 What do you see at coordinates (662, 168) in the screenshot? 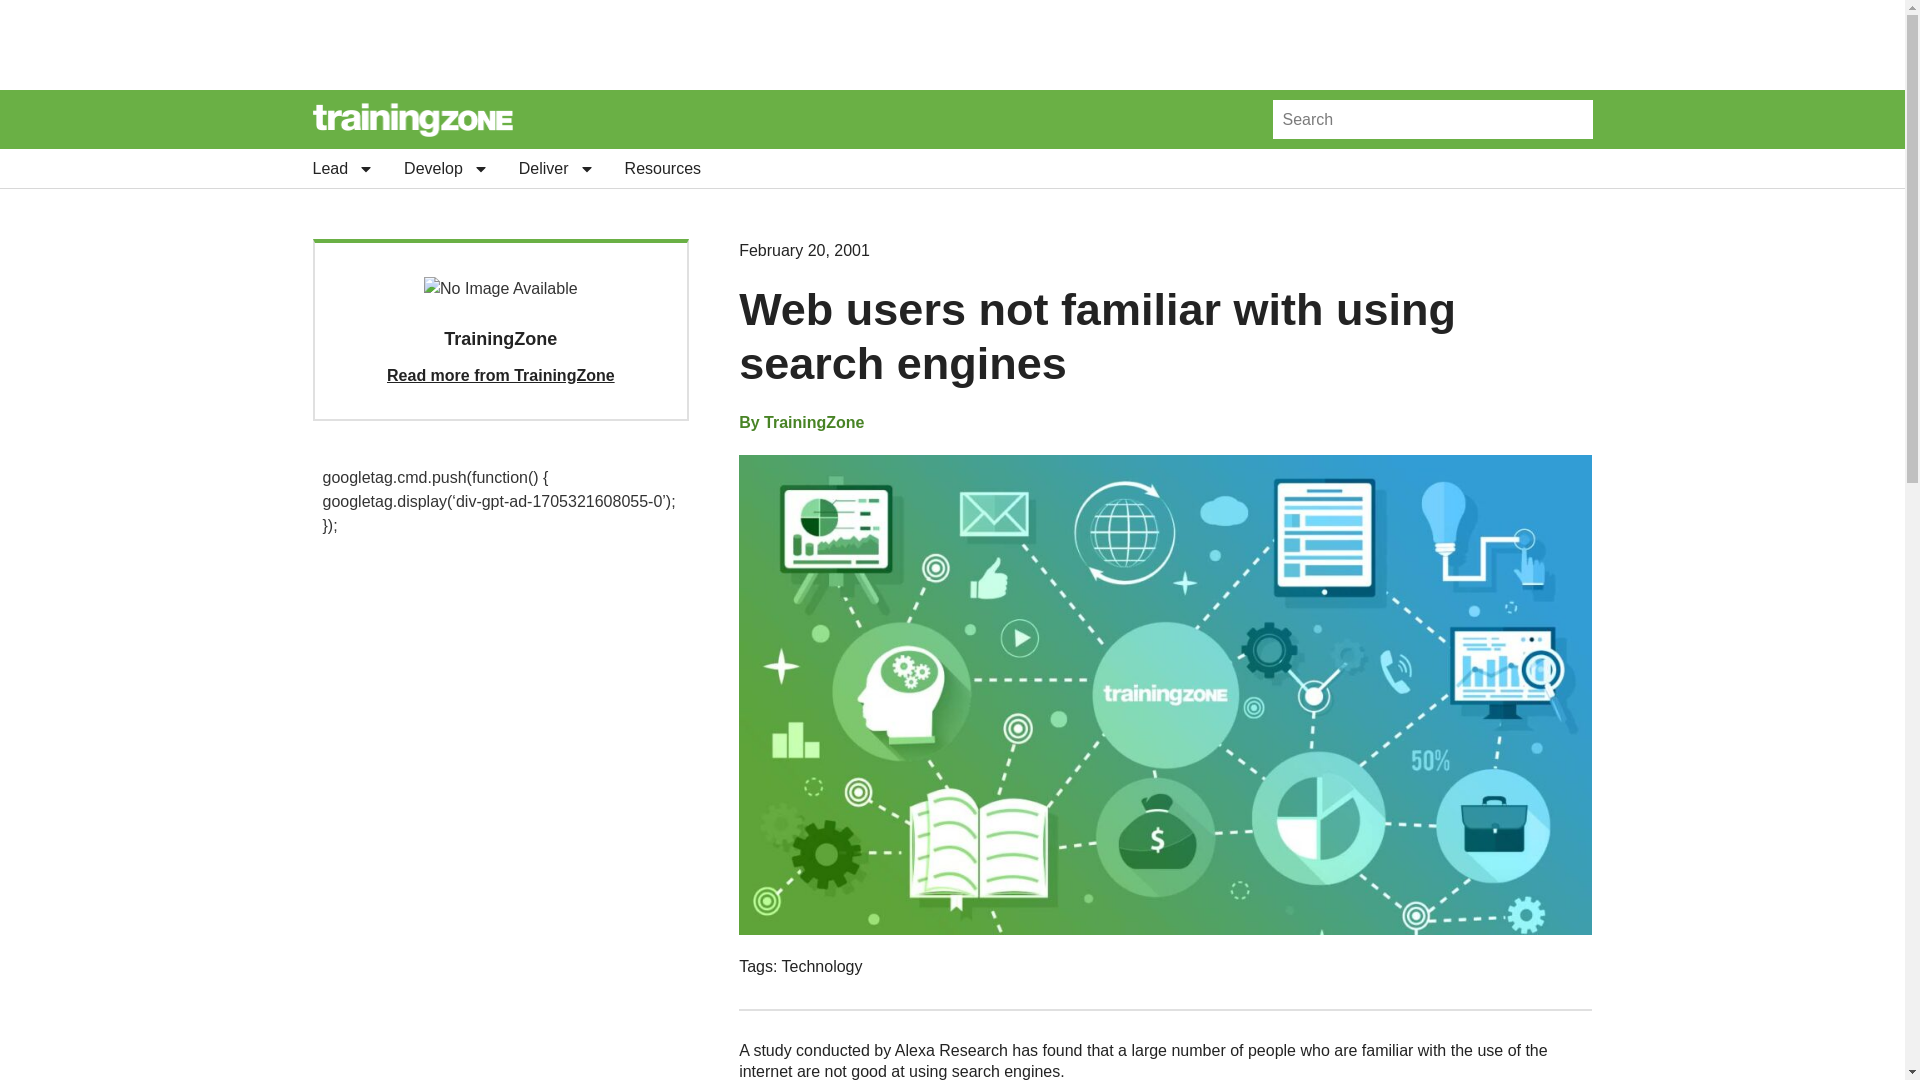
I see `Resources` at bounding box center [662, 168].